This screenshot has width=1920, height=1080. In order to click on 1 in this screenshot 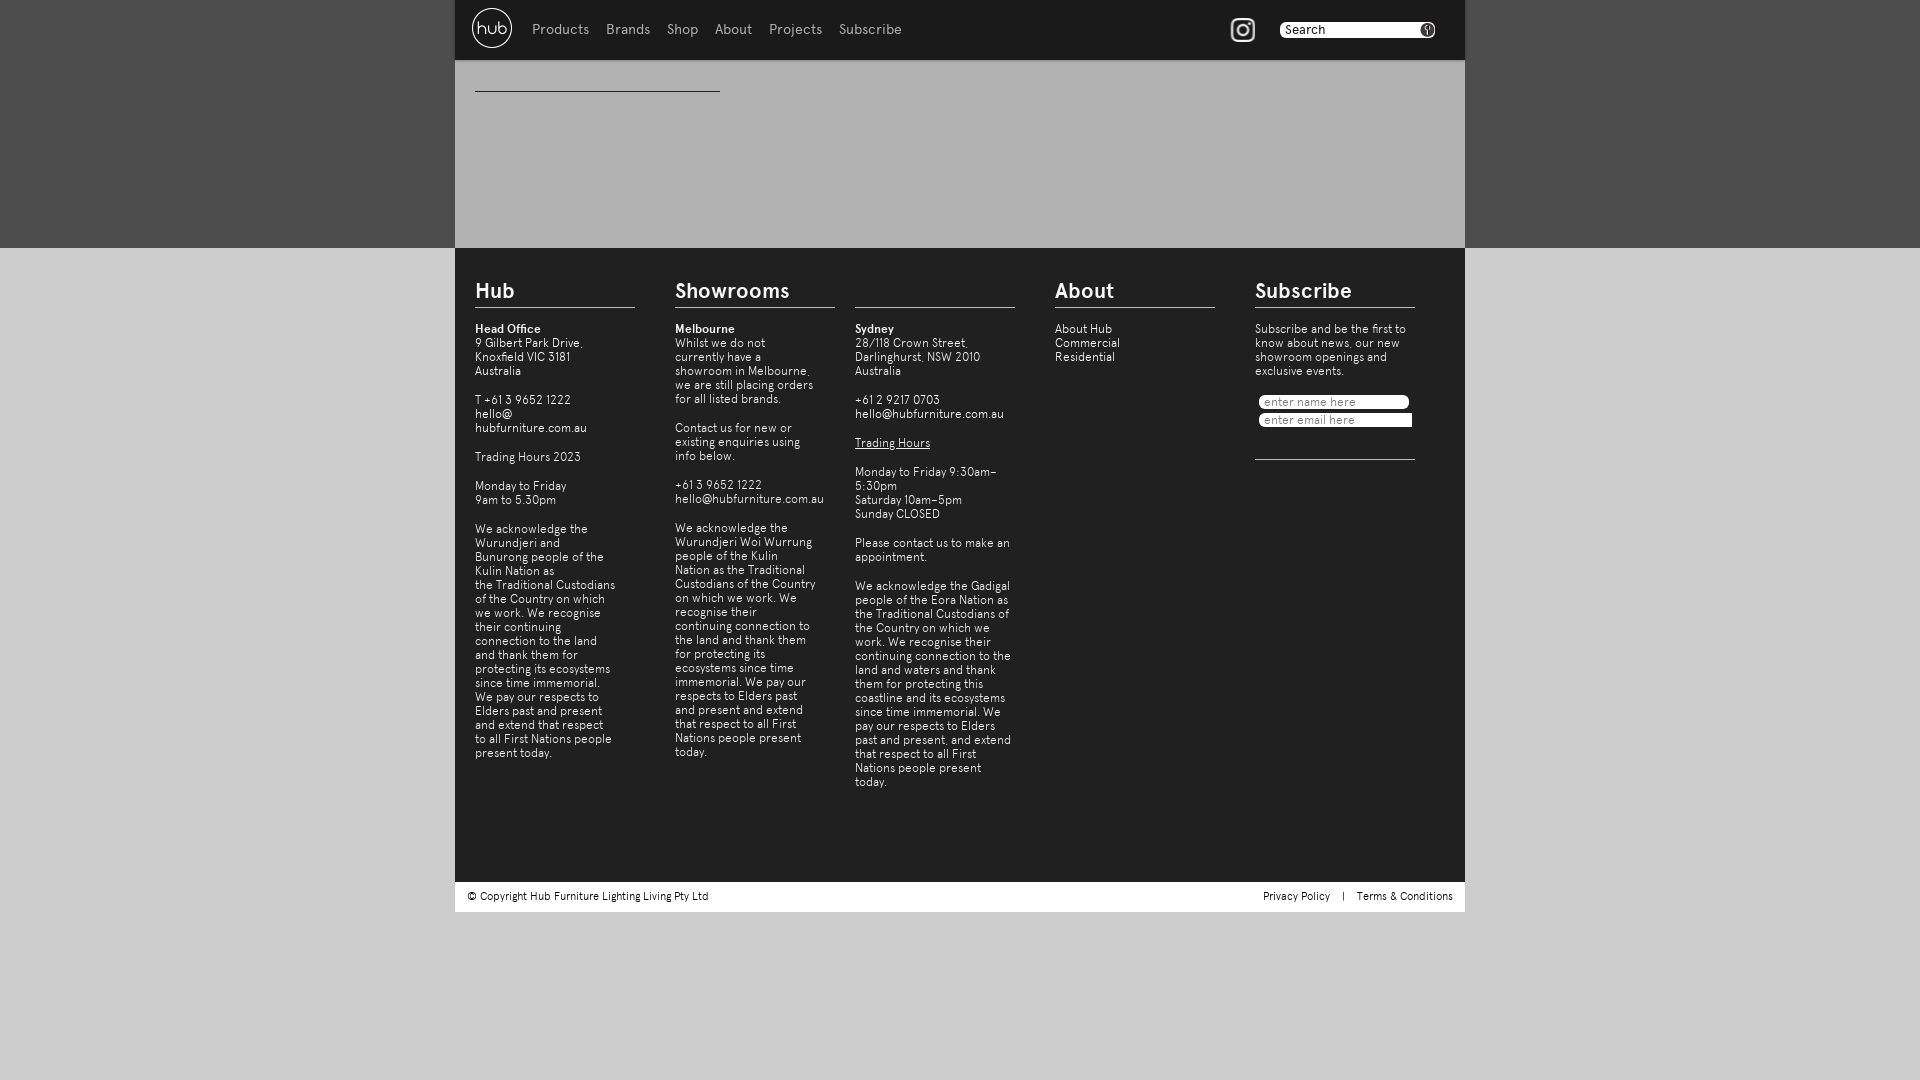, I will do `click(1428, 30)`.